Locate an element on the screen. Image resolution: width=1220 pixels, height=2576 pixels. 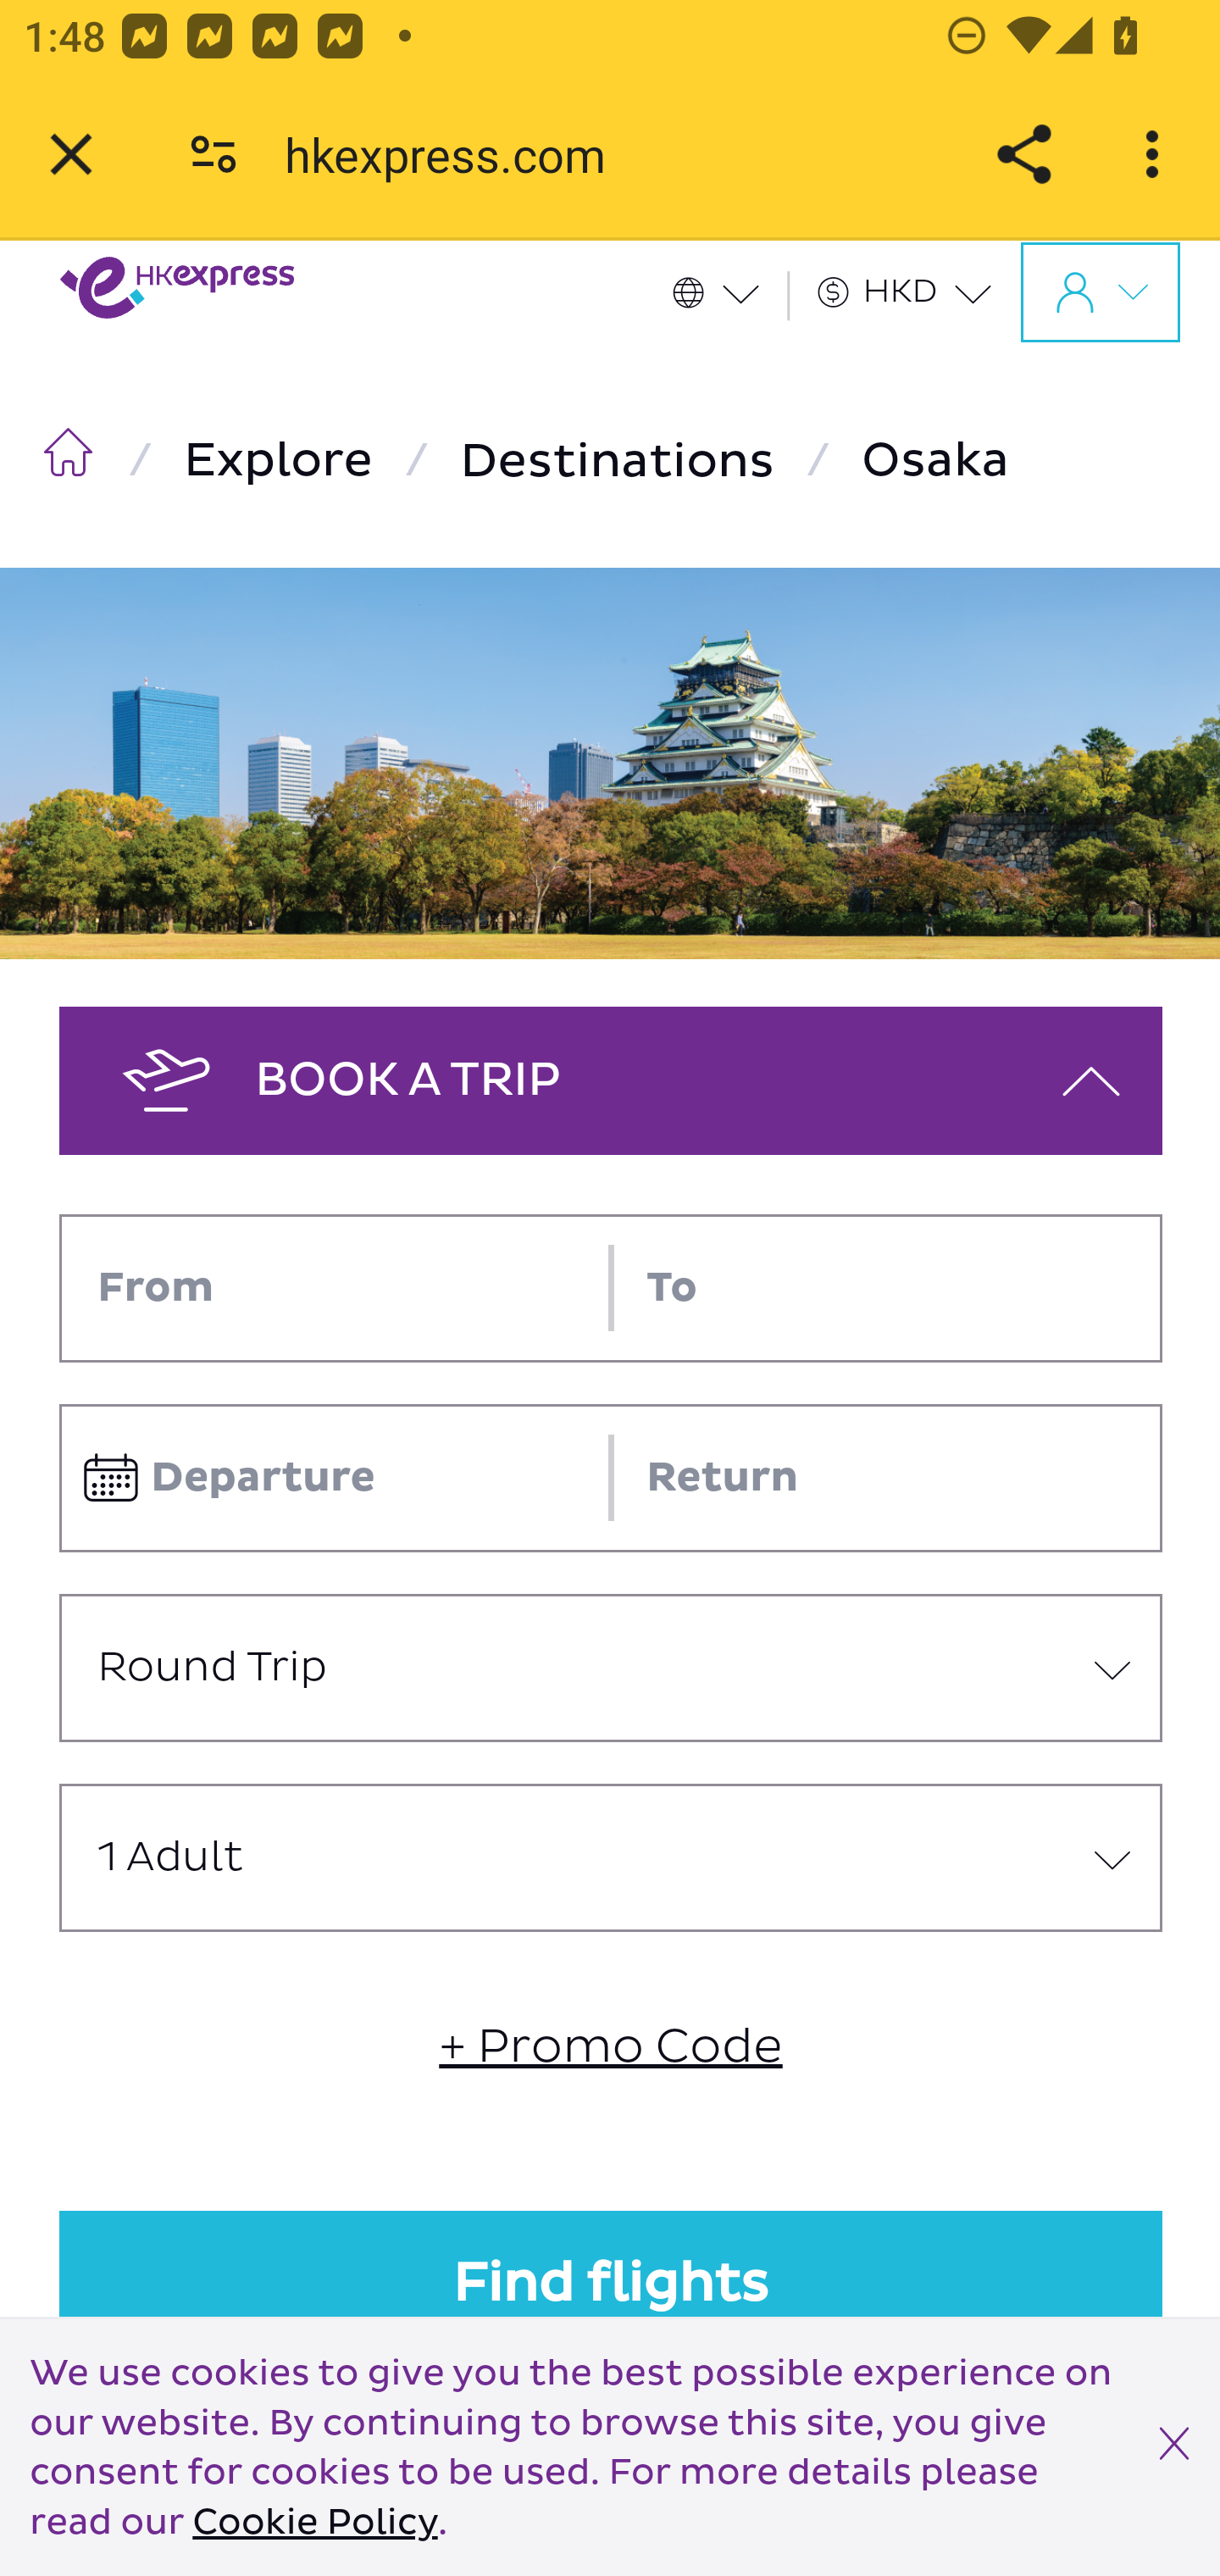
Close tab is located at coordinates (71, 154).